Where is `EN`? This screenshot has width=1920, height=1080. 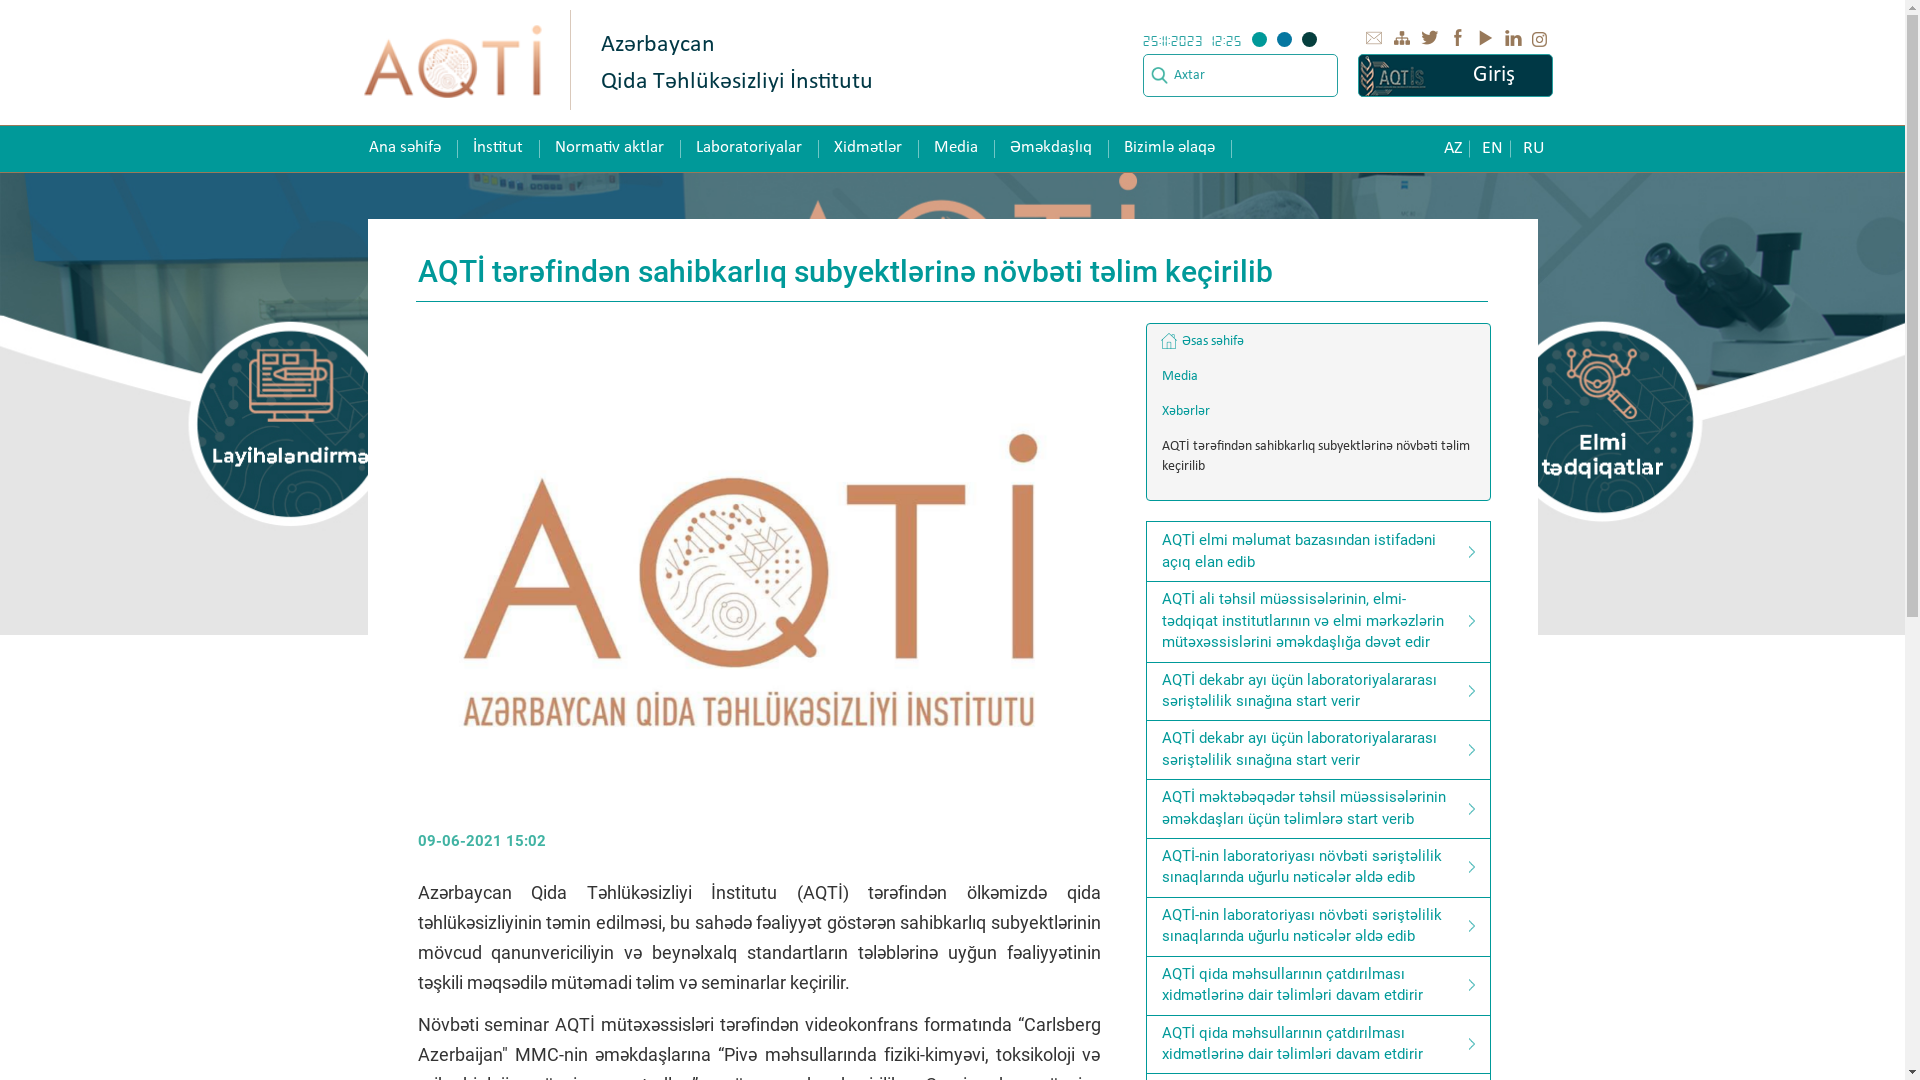 EN is located at coordinates (1492, 149).